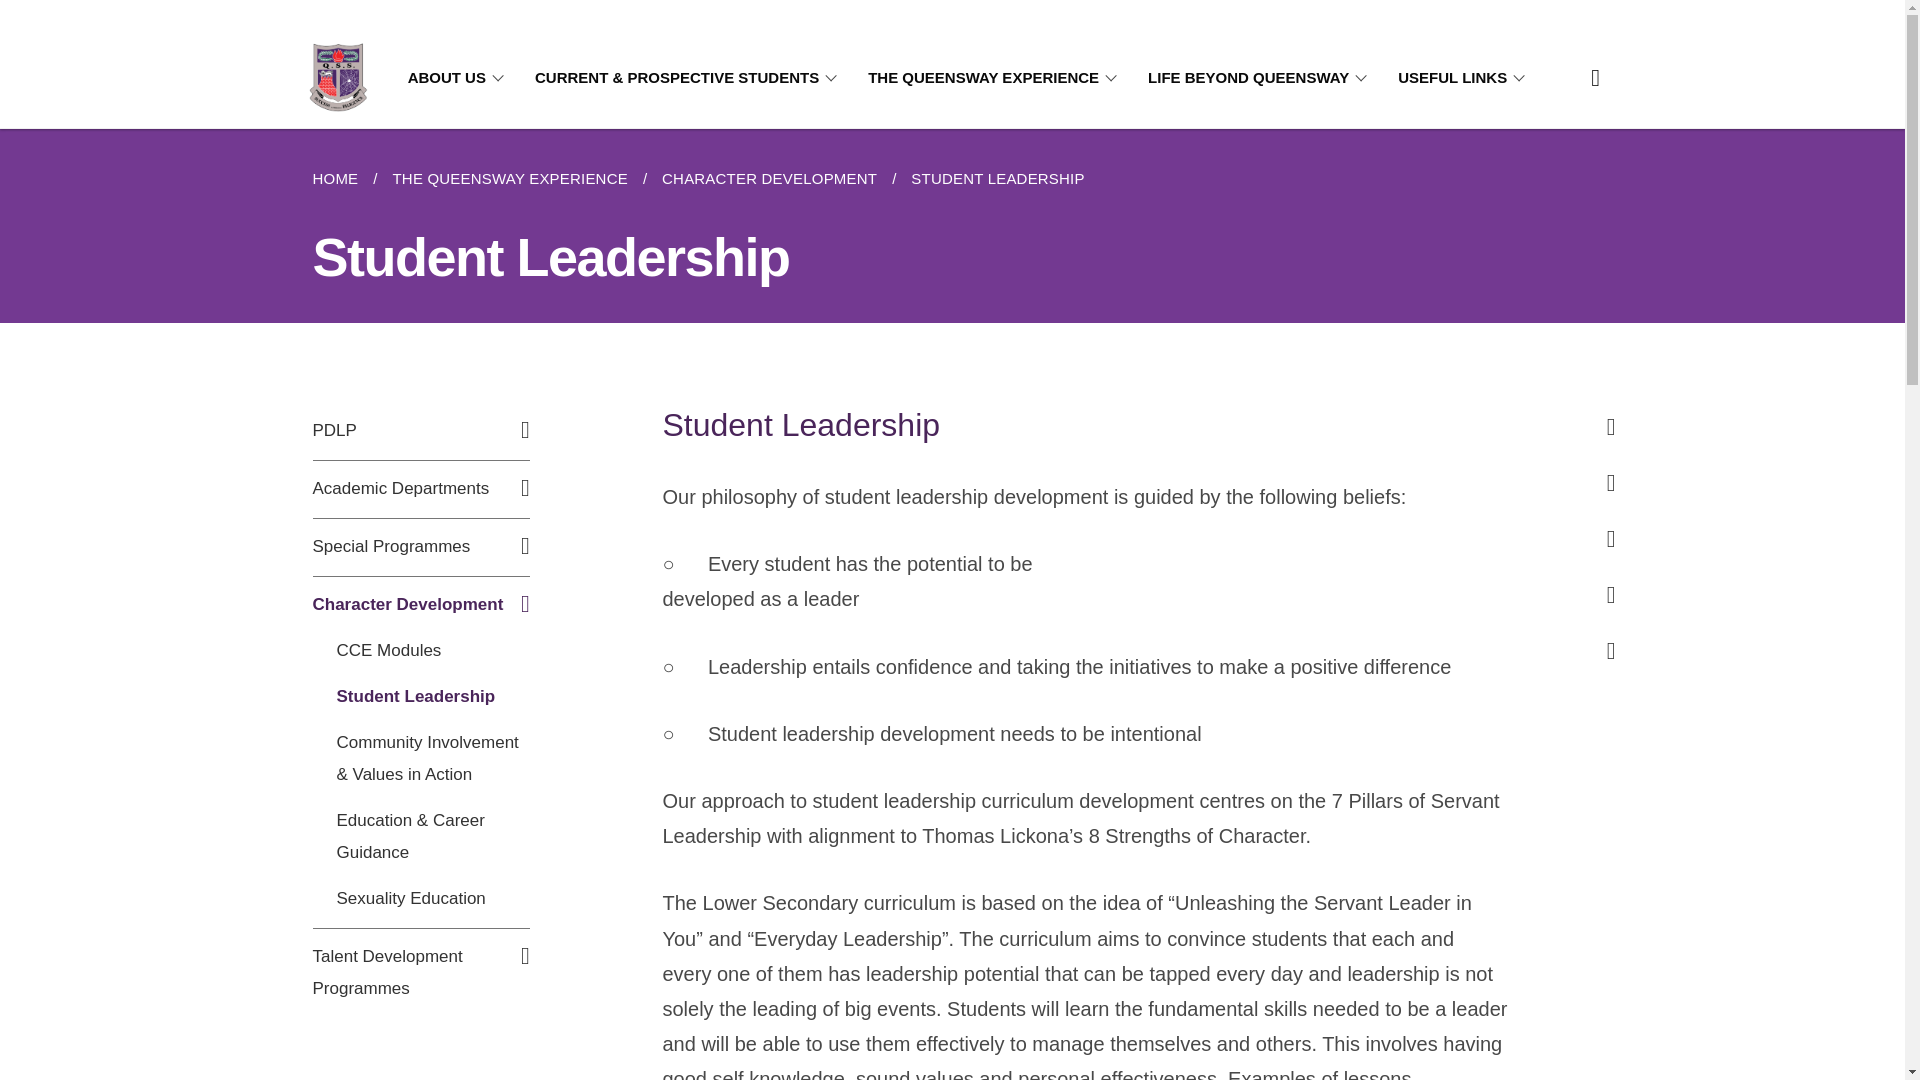 Image resolution: width=1920 pixels, height=1080 pixels. Describe the element at coordinates (995, 78) in the screenshot. I see `THE QUEENSWAY EXPERIENCE` at that location.